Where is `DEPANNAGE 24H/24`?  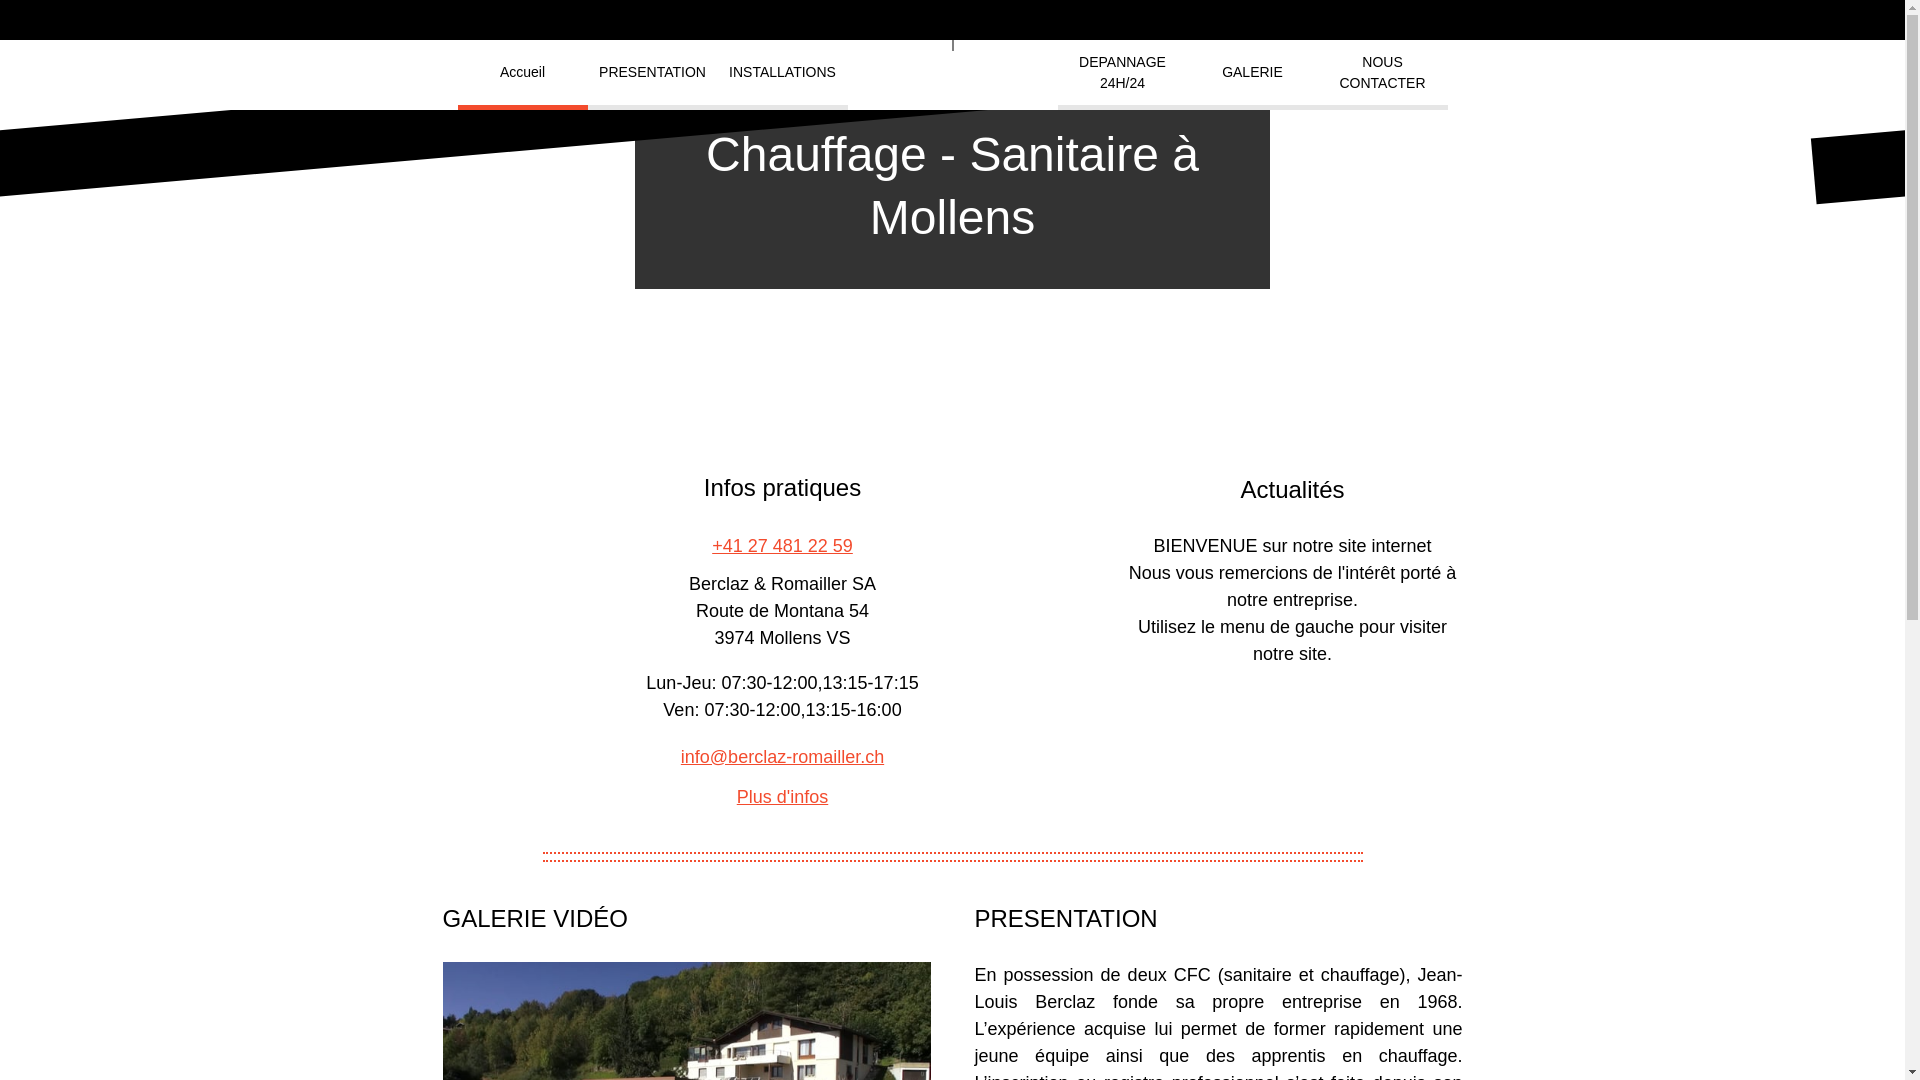 DEPANNAGE 24H/24 is located at coordinates (1123, 75).